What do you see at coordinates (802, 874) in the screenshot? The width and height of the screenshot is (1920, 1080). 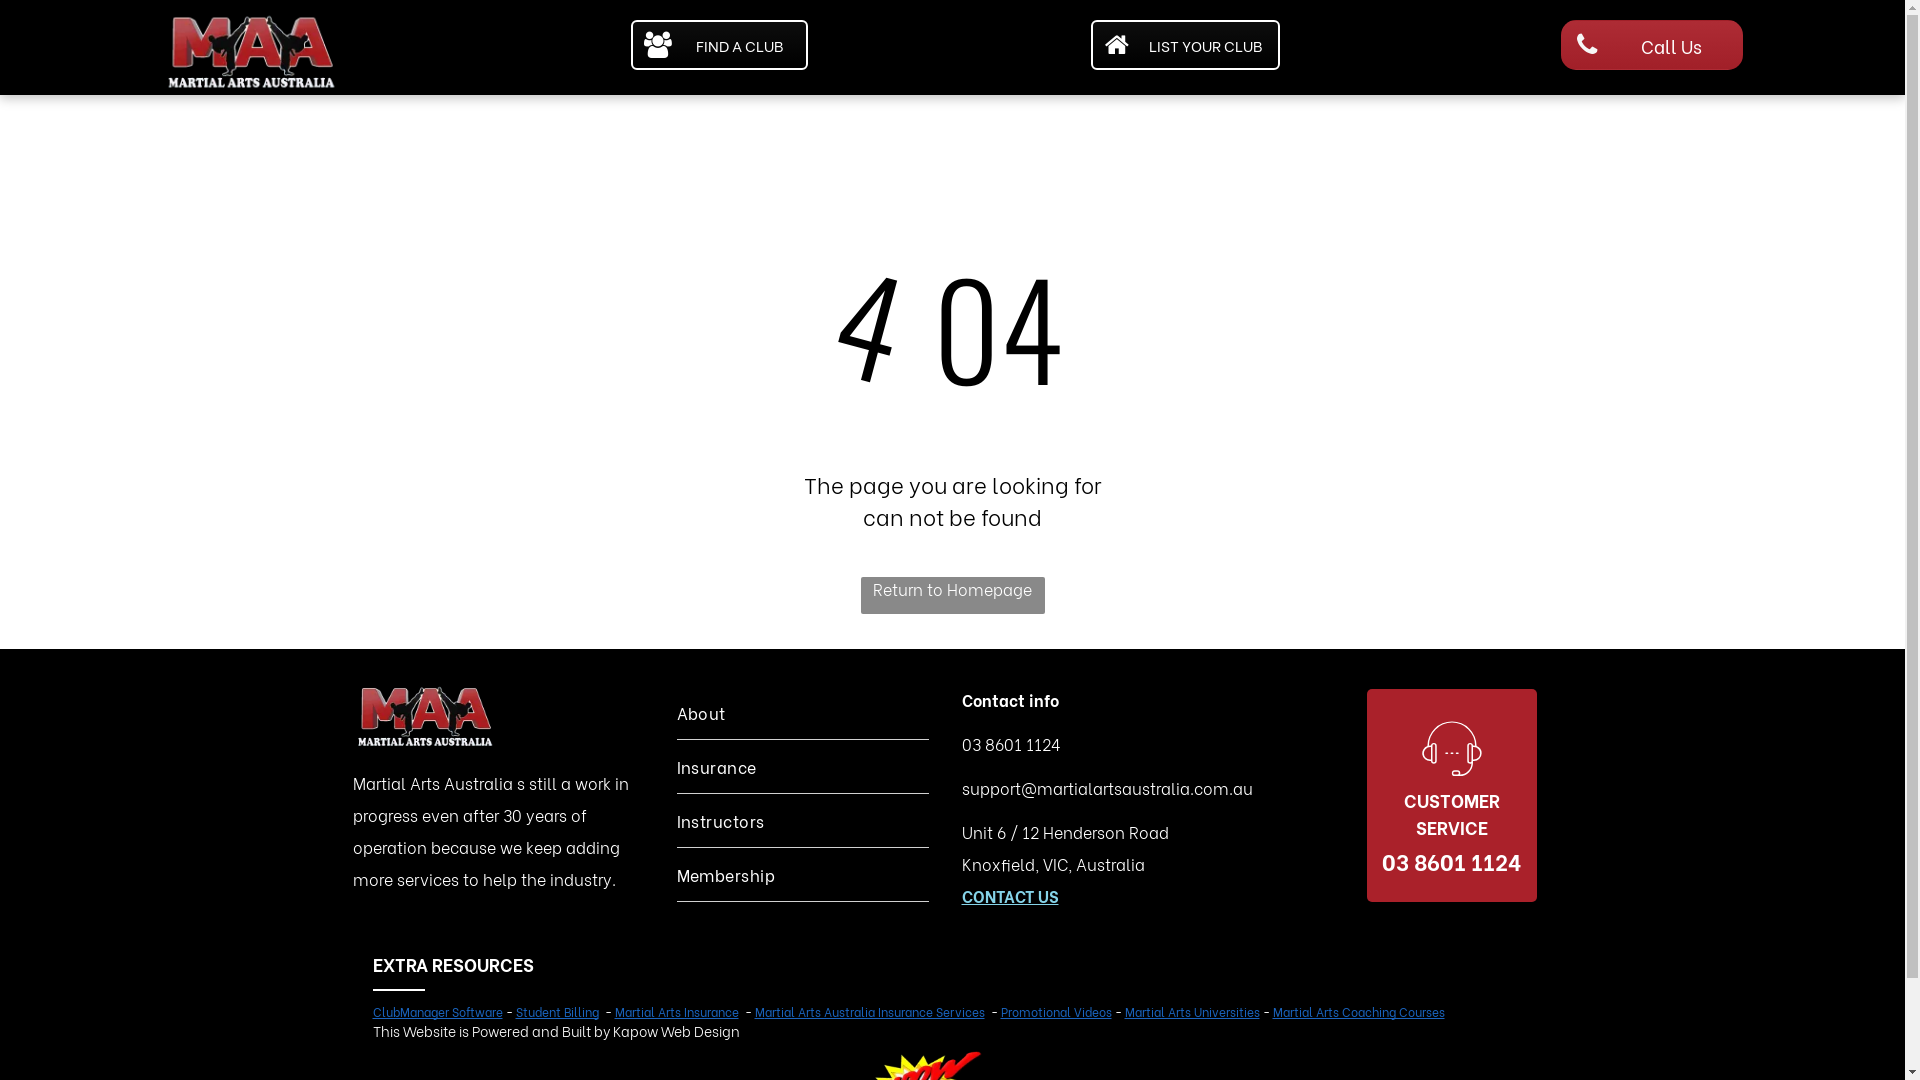 I see `Membership` at bounding box center [802, 874].